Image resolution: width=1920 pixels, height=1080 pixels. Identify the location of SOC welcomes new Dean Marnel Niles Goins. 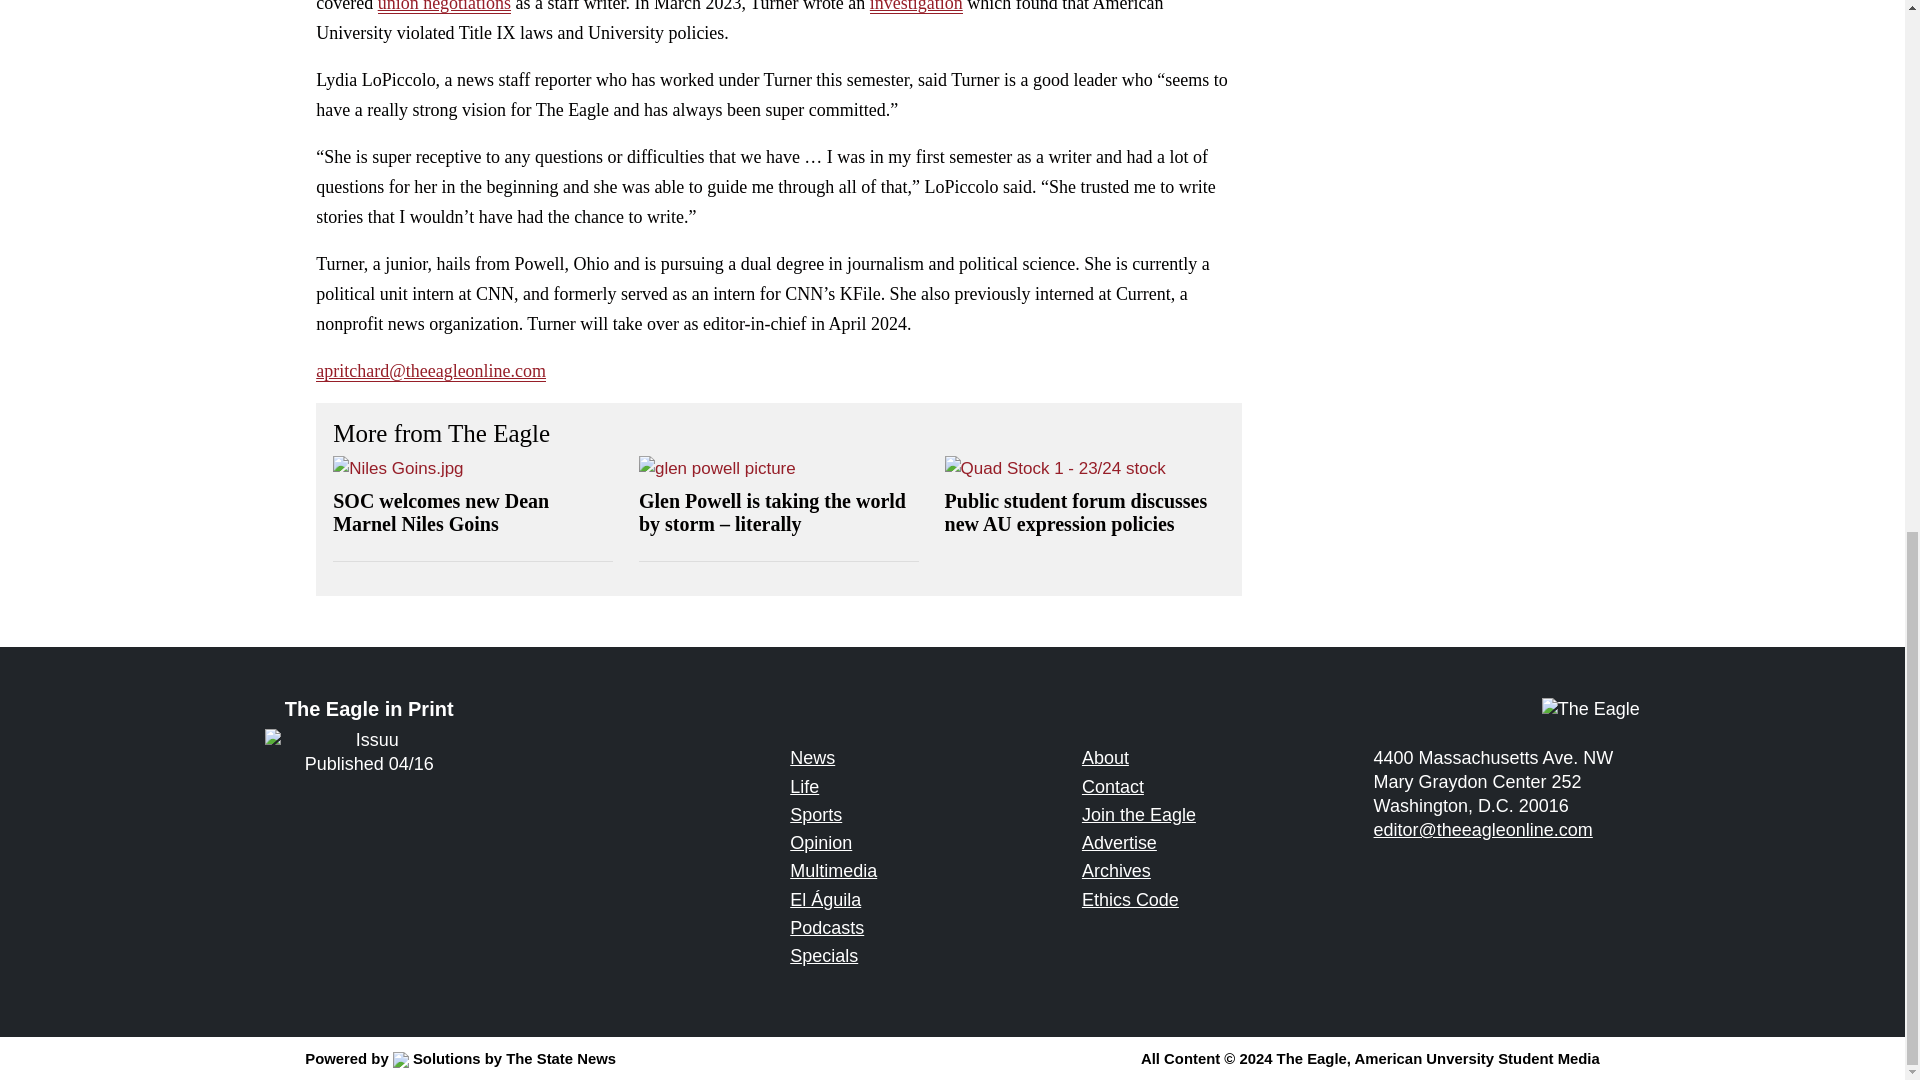
(440, 512).